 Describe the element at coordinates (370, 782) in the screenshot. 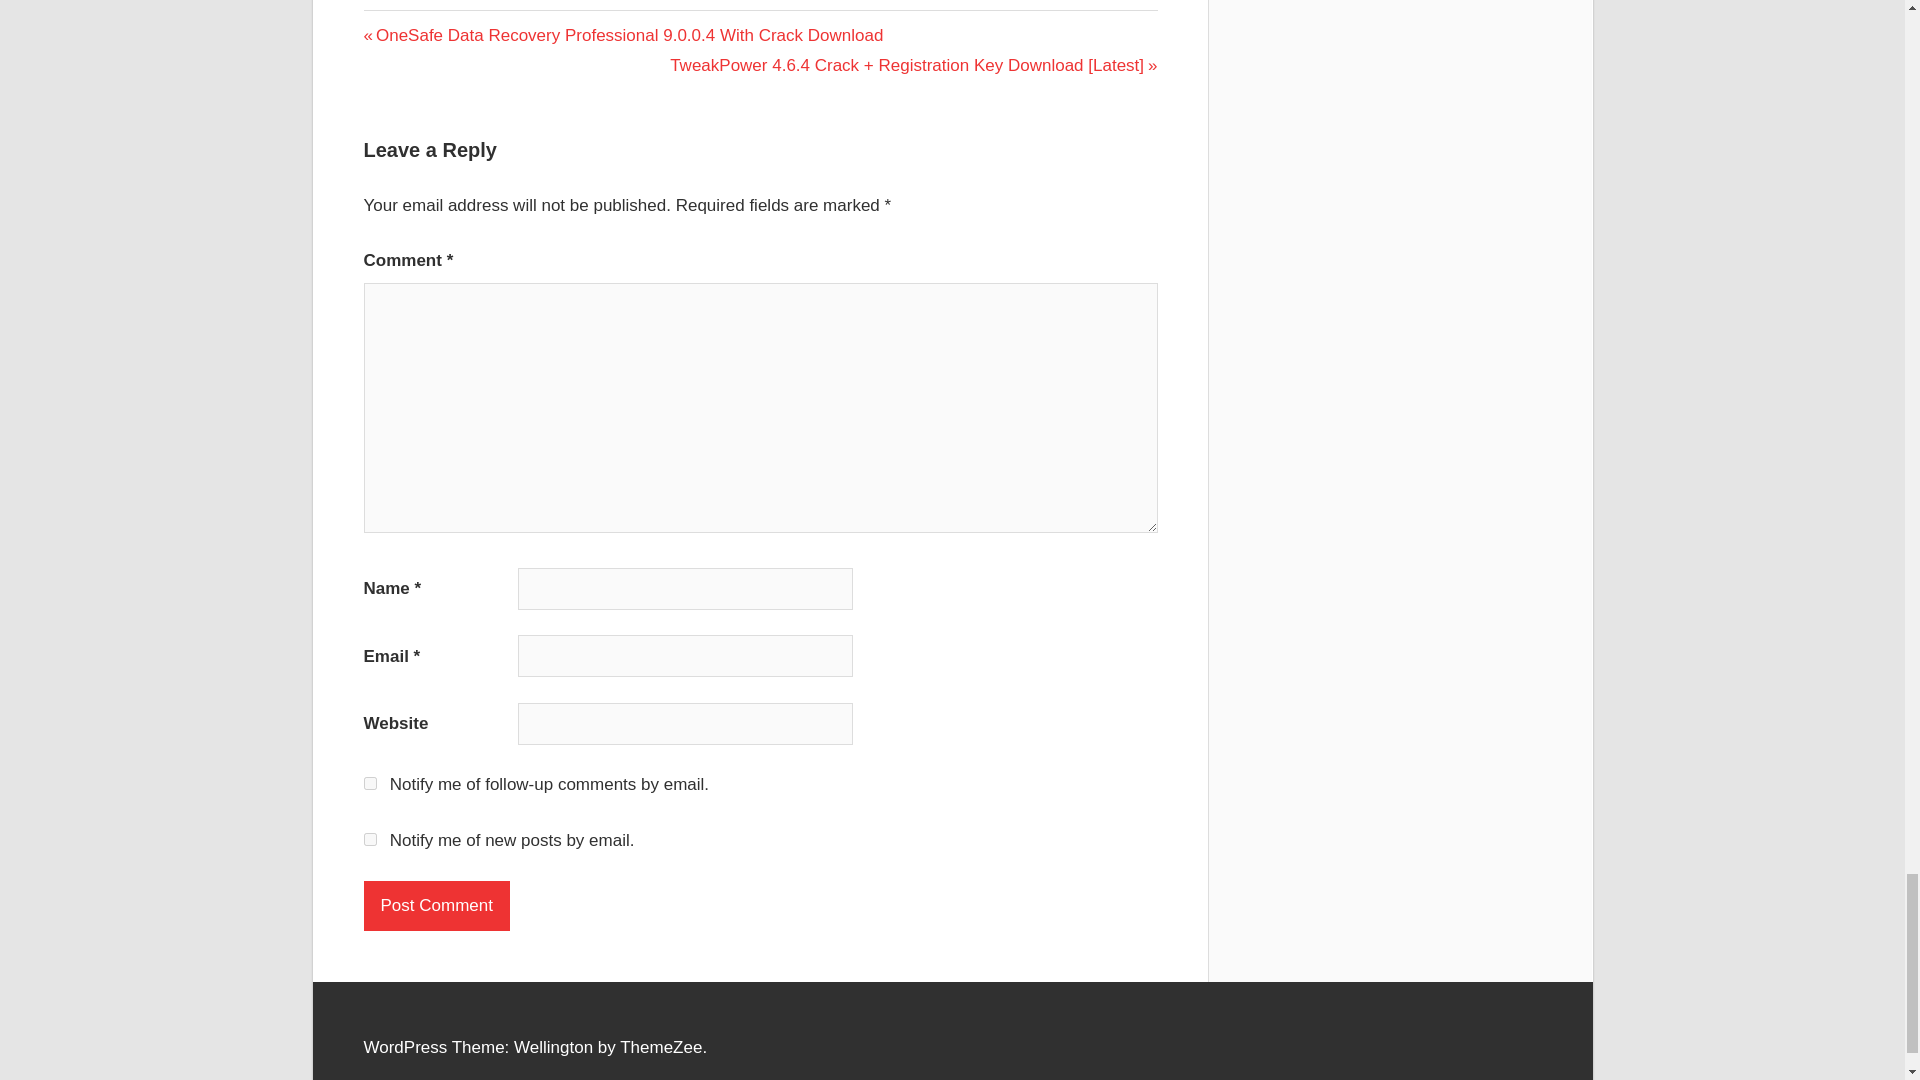

I see `subscribe` at that location.